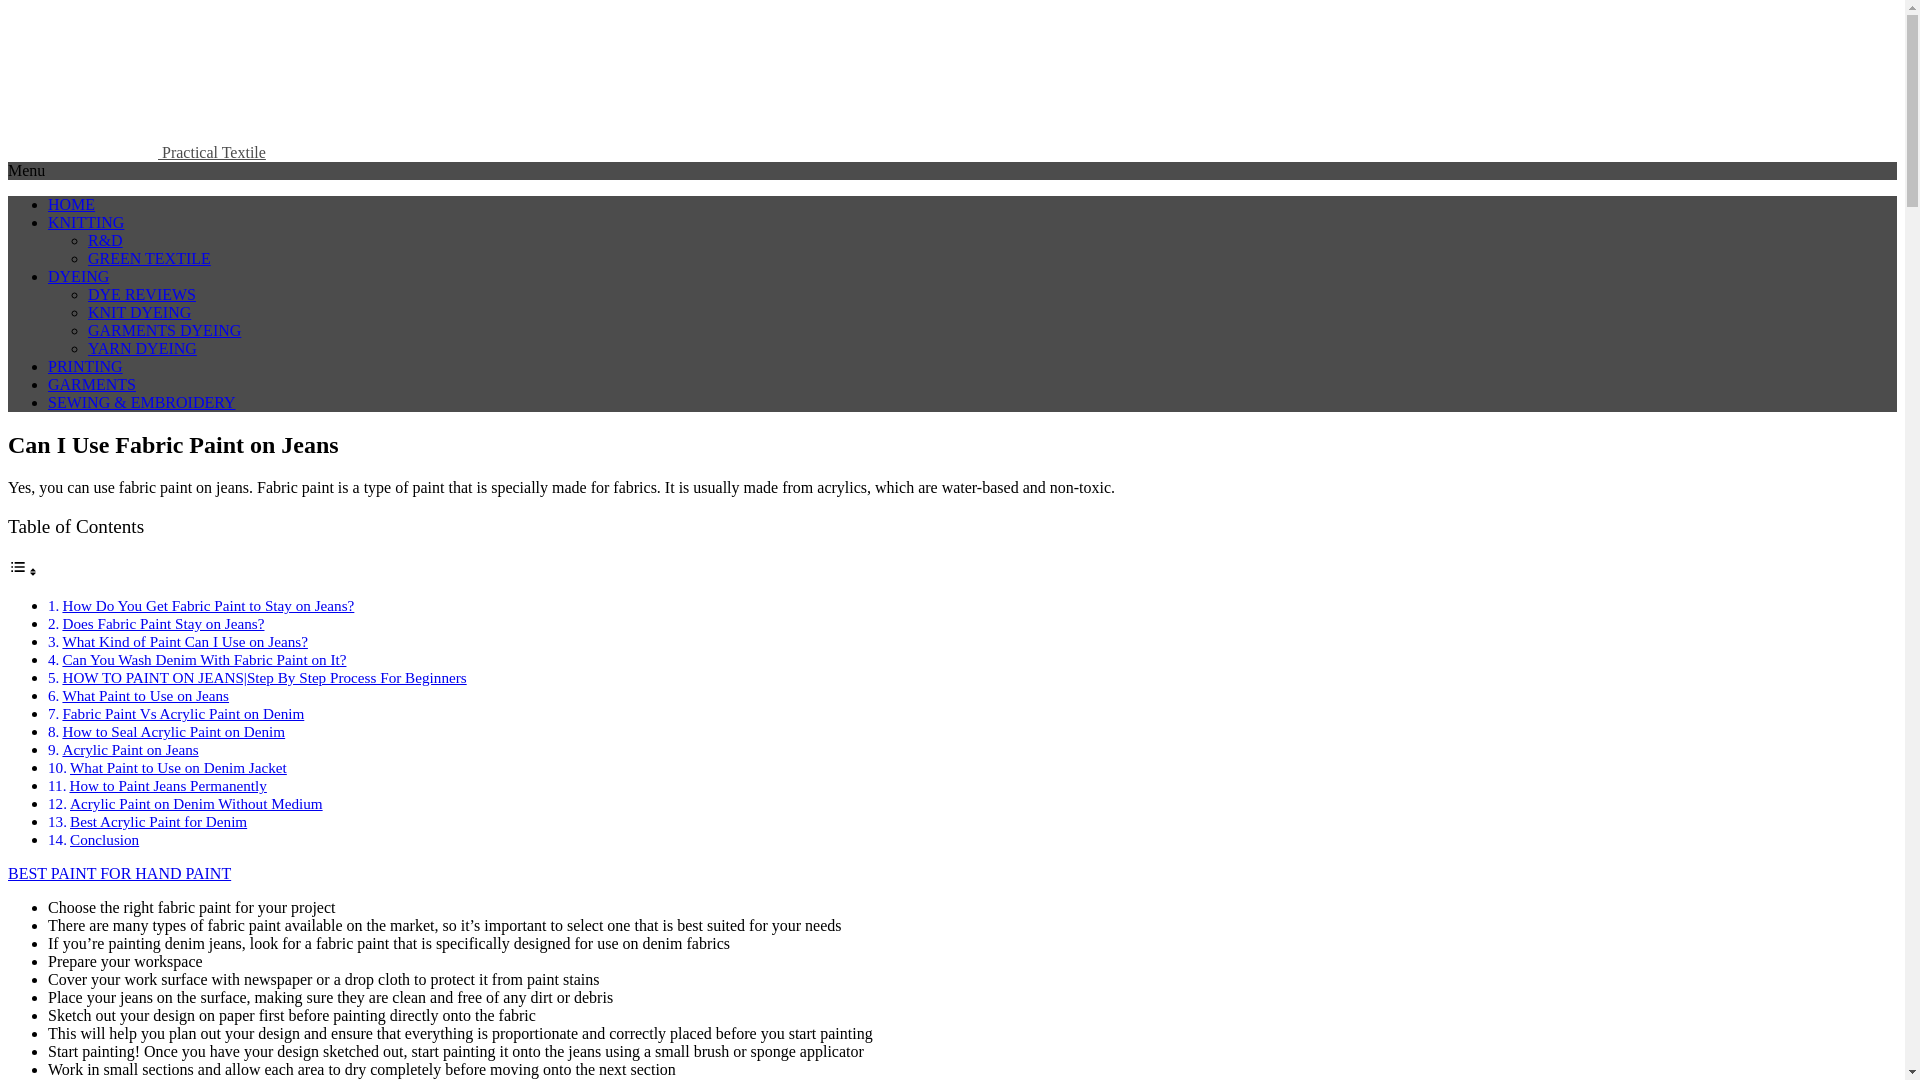 The height and width of the screenshot is (1080, 1920). I want to click on GARMENTS, so click(92, 384).